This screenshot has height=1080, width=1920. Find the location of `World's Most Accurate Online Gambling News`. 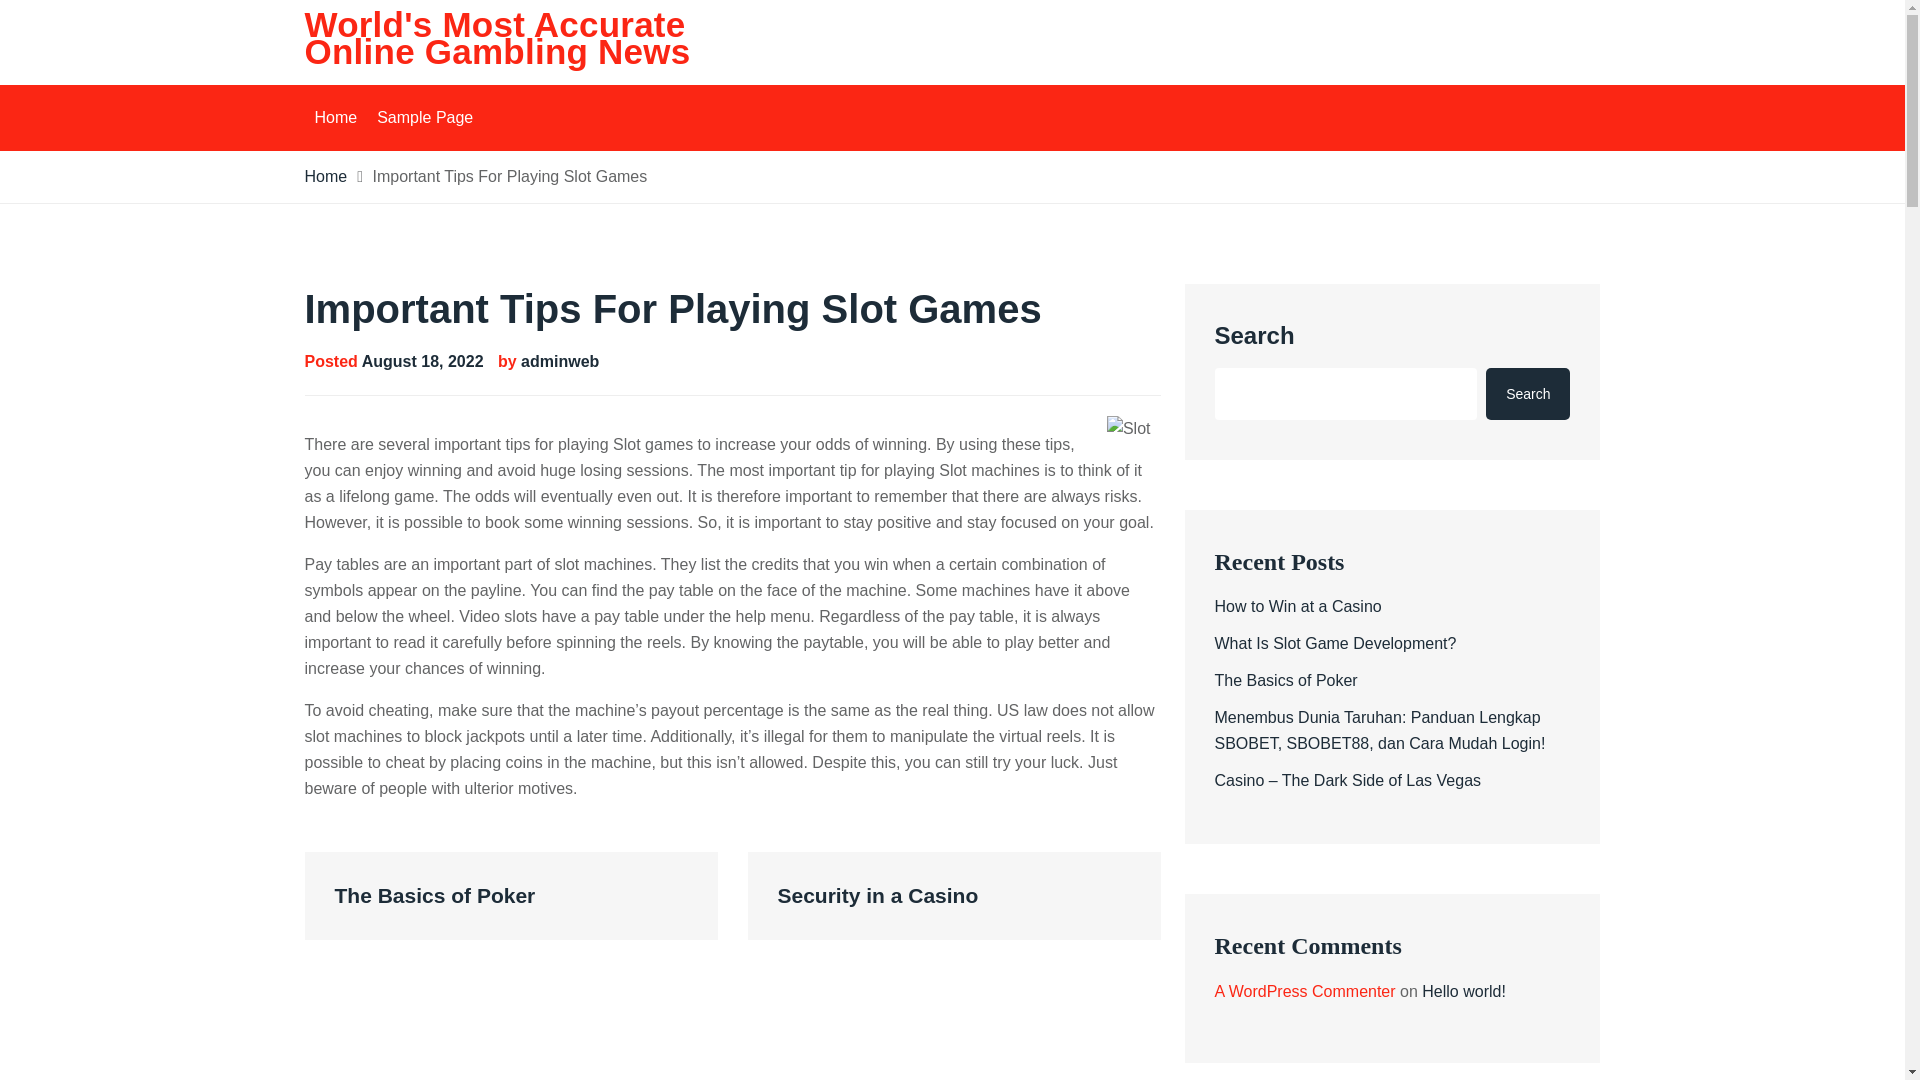

World's Most Accurate Online Gambling News is located at coordinates (496, 38).